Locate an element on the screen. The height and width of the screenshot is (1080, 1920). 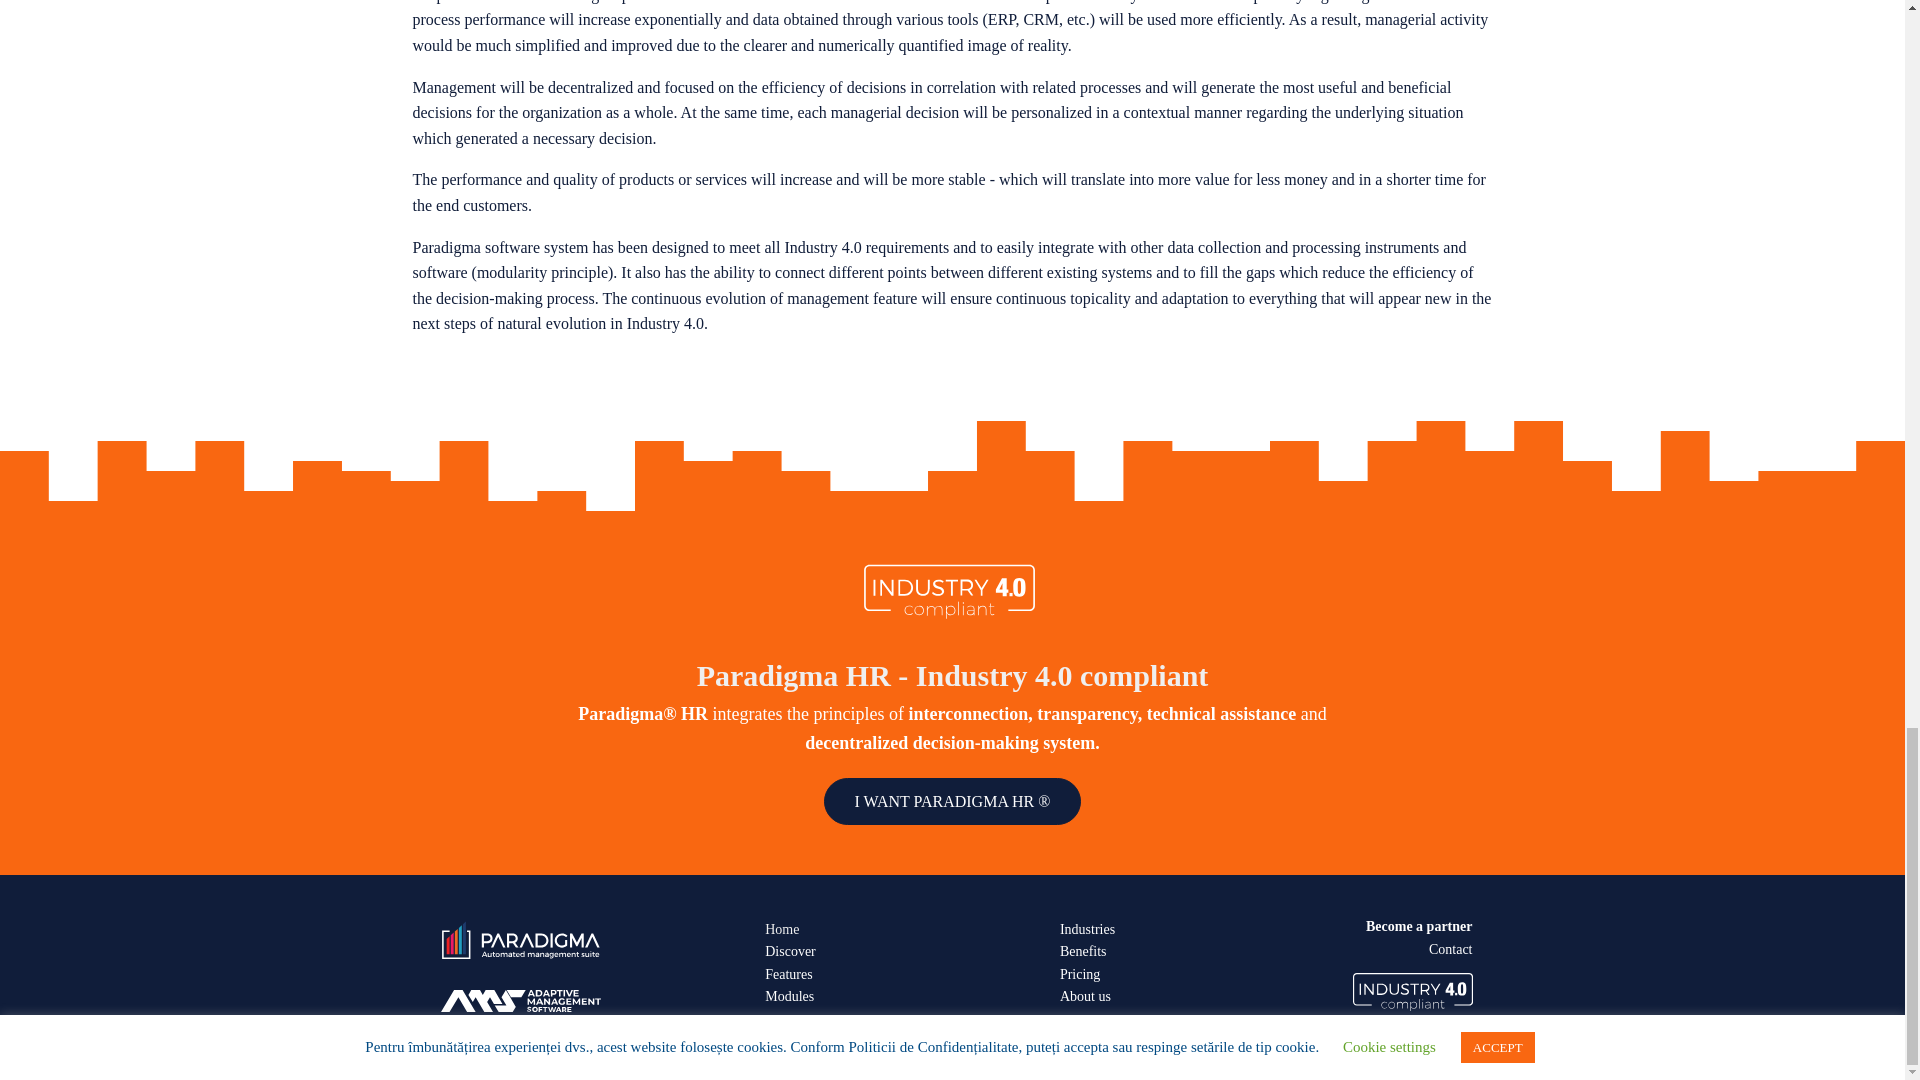
Cookie policy is located at coordinates (1002, 1064).